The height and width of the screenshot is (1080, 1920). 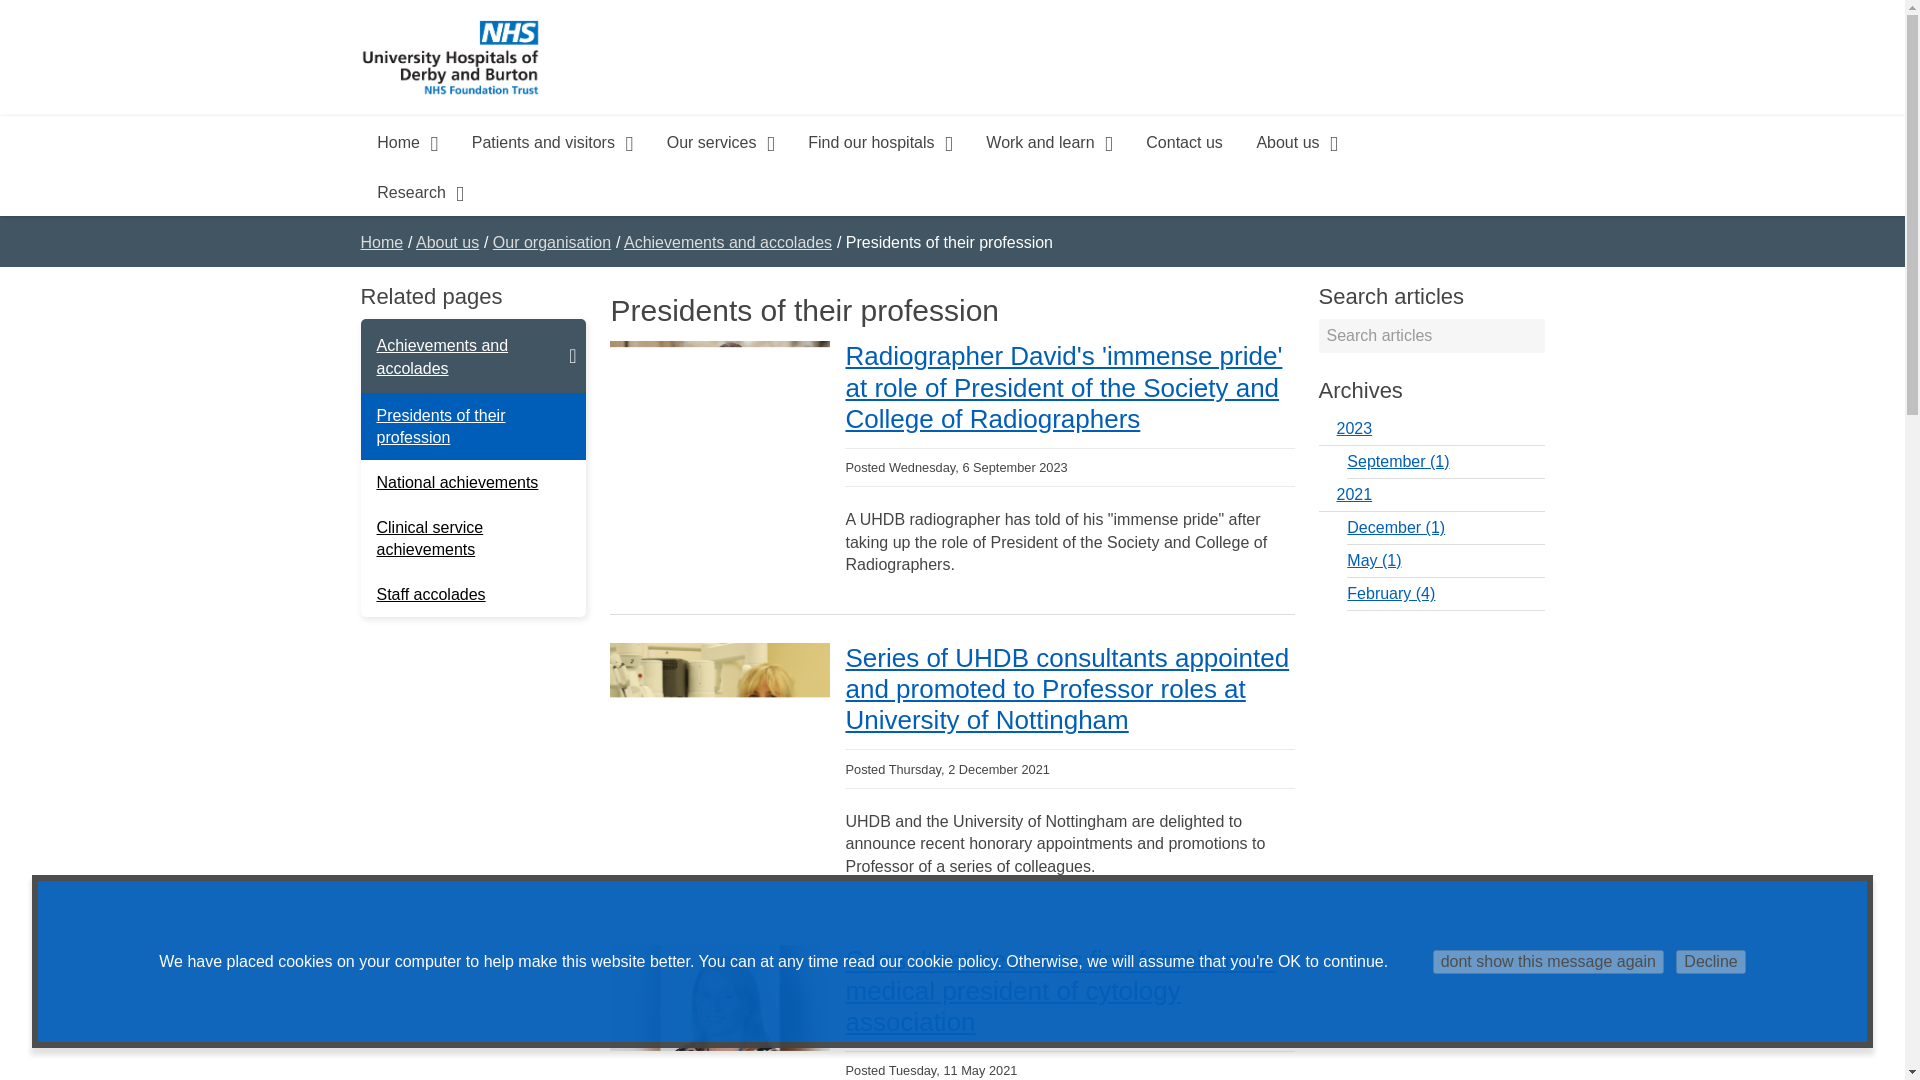 What do you see at coordinates (406, 140) in the screenshot?
I see `Home` at bounding box center [406, 140].